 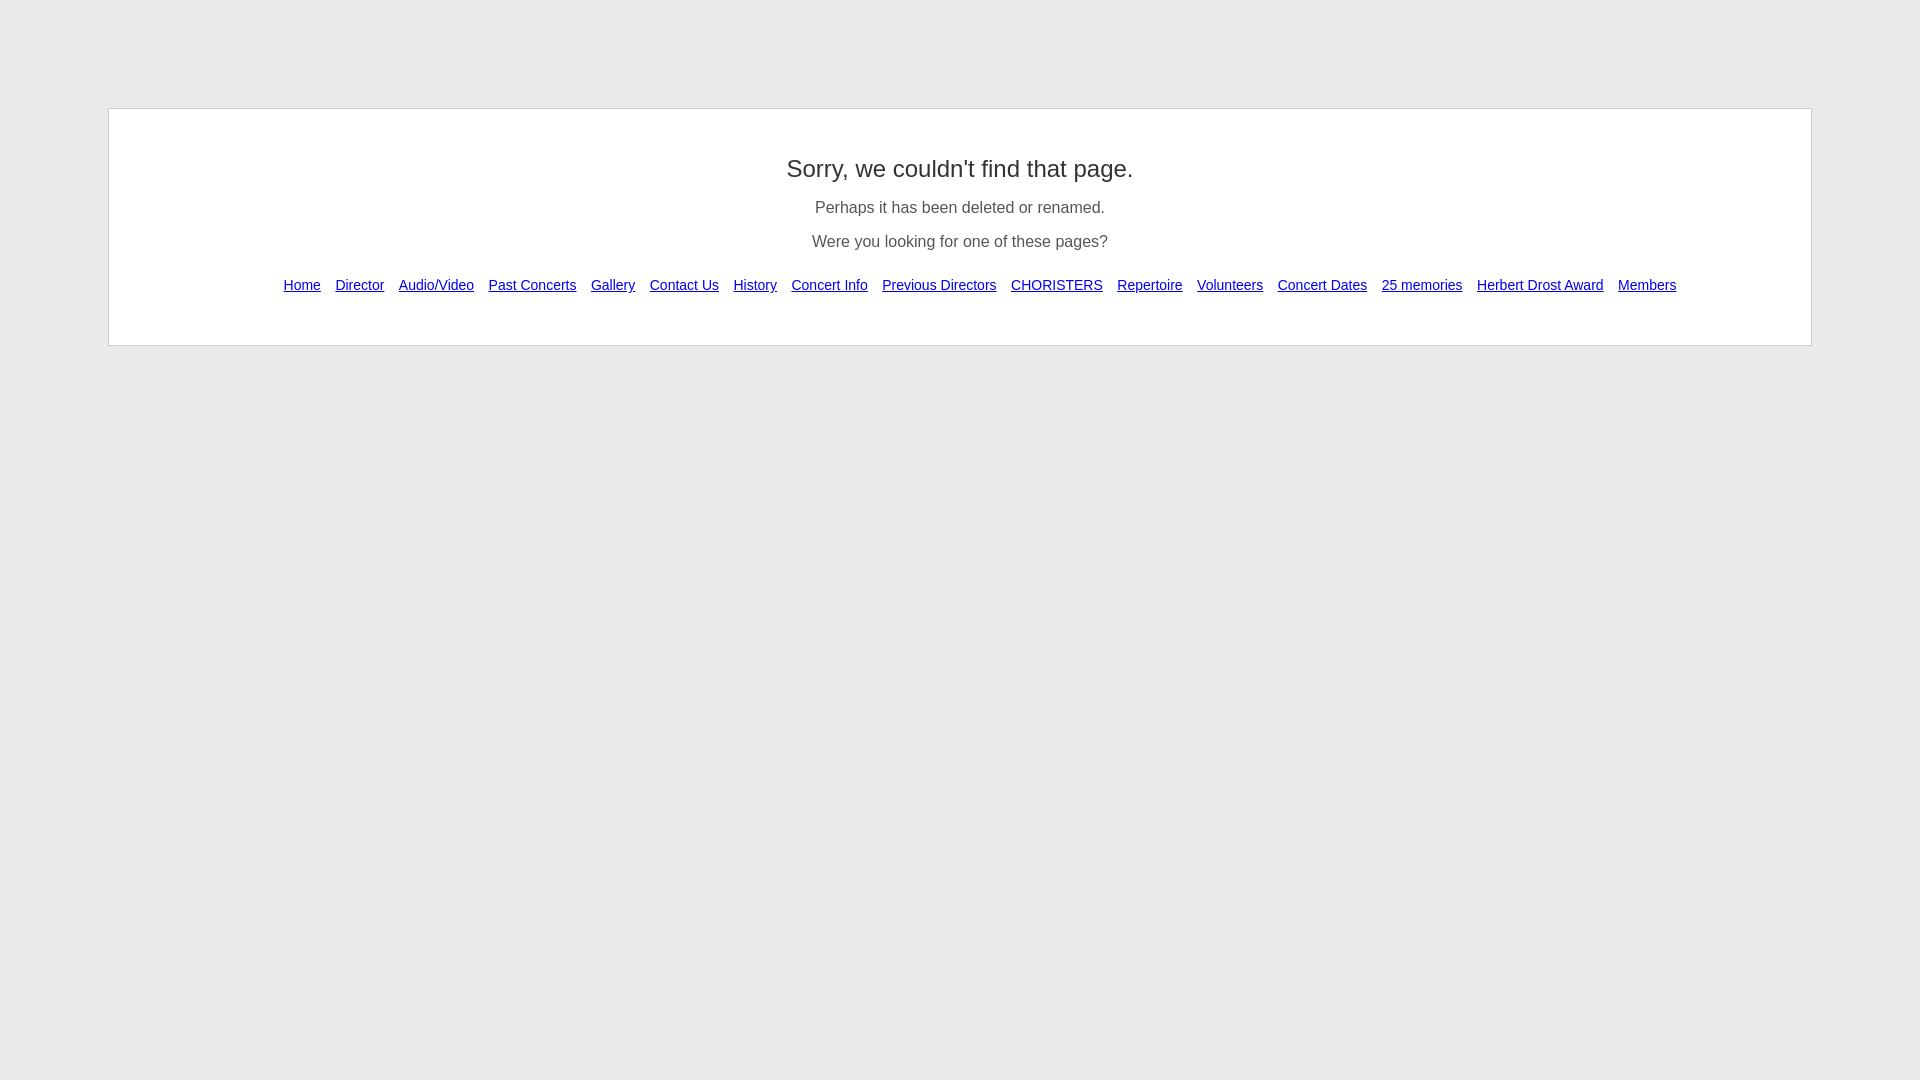 I want to click on Gallery, so click(x=613, y=285).